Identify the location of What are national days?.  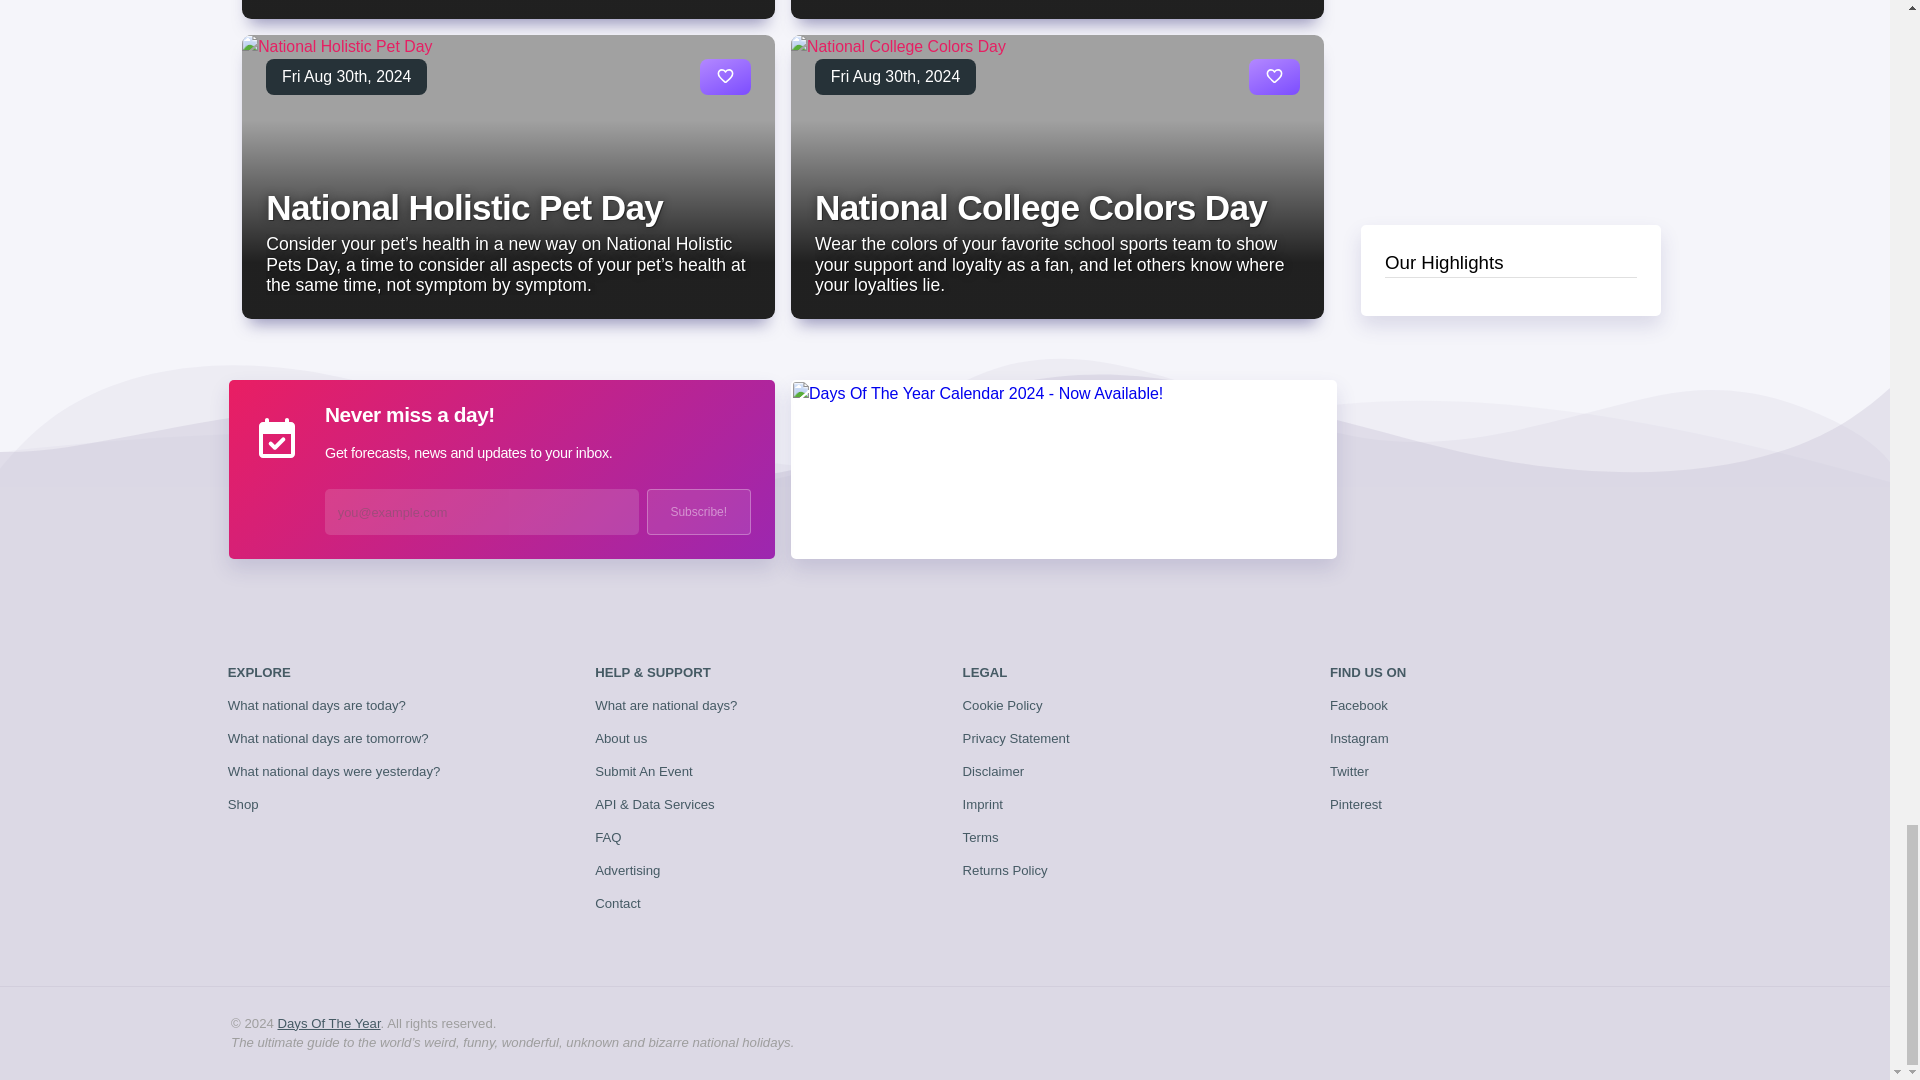
(666, 704).